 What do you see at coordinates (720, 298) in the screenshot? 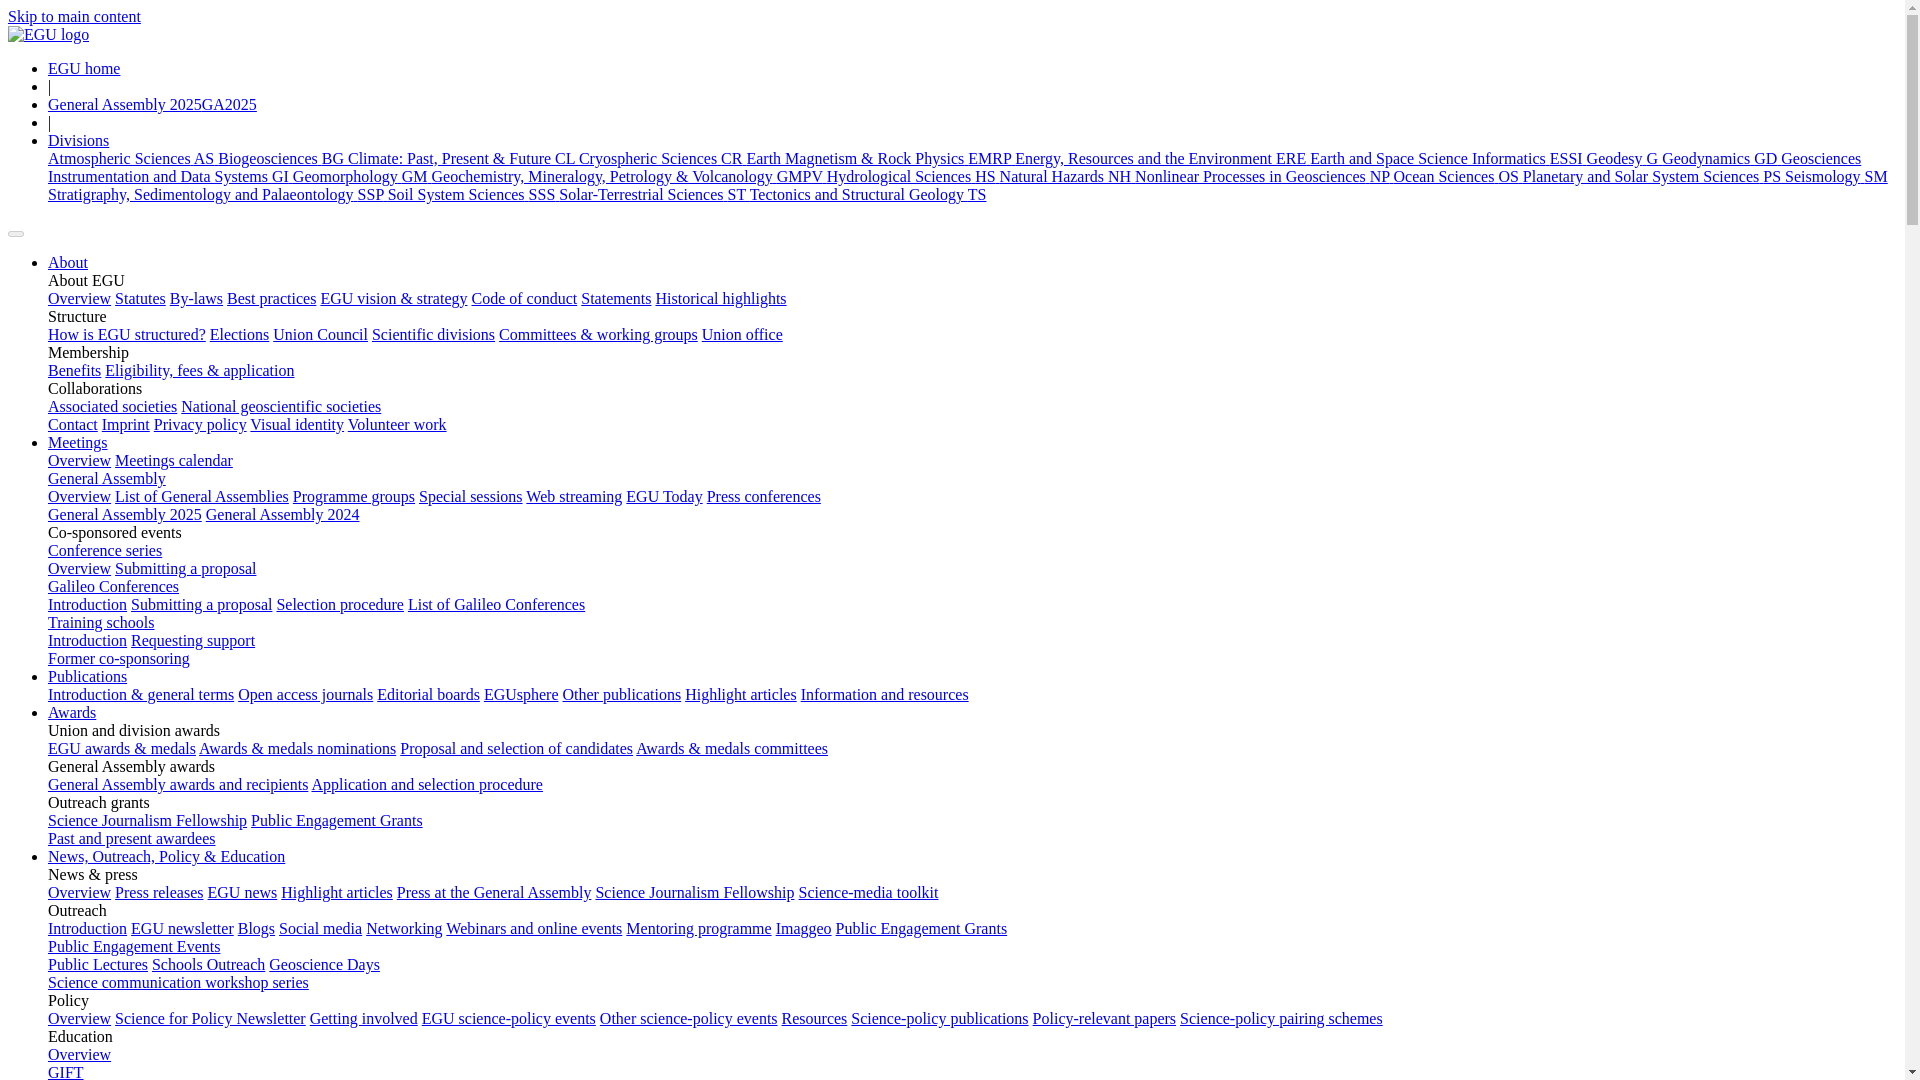
I see `Historical highlights` at bounding box center [720, 298].